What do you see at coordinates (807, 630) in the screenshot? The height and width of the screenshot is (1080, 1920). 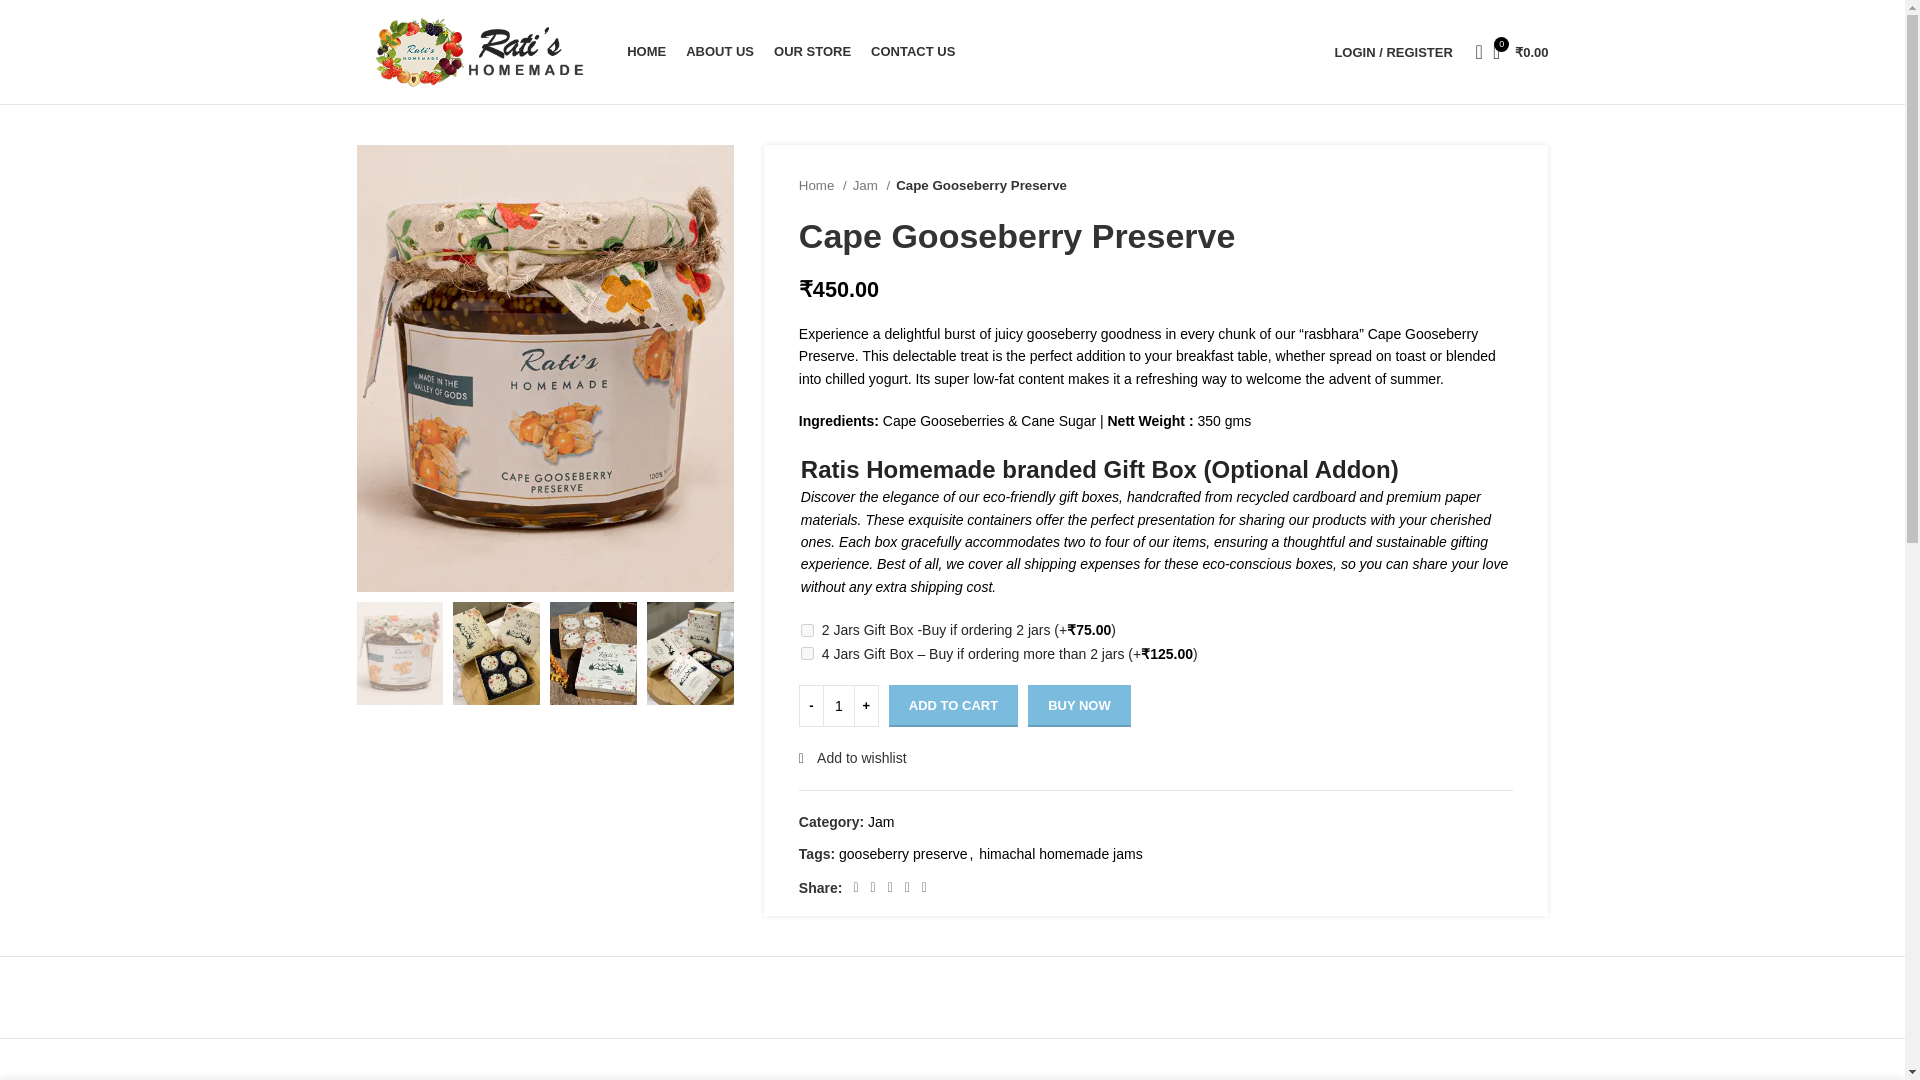 I see `2-jars-gift-box-buy-if-ordering-2-jars` at bounding box center [807, 630].